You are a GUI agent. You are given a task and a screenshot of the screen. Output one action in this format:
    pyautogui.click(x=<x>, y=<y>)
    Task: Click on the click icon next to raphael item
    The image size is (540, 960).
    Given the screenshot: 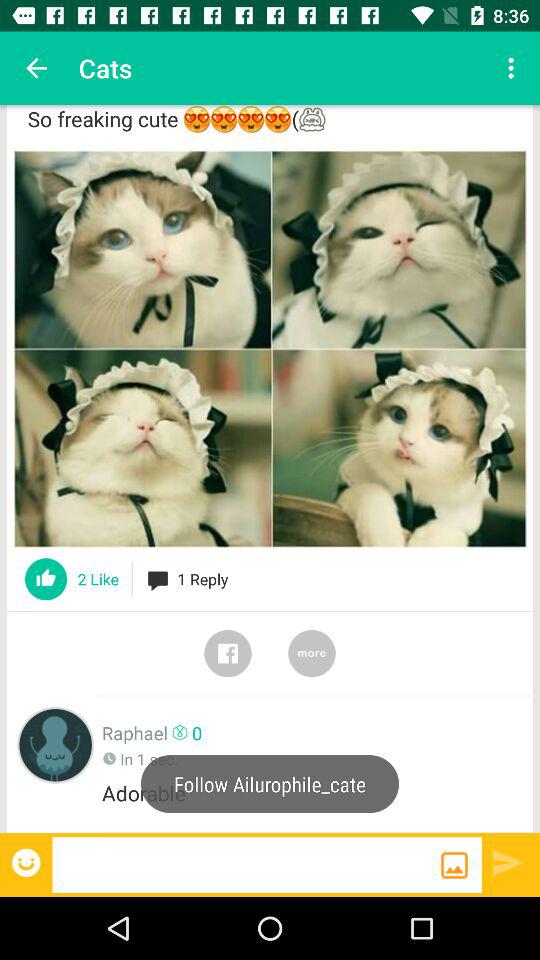 What is the action you would take?
    pyautogui.click(x=56, y=744)
    